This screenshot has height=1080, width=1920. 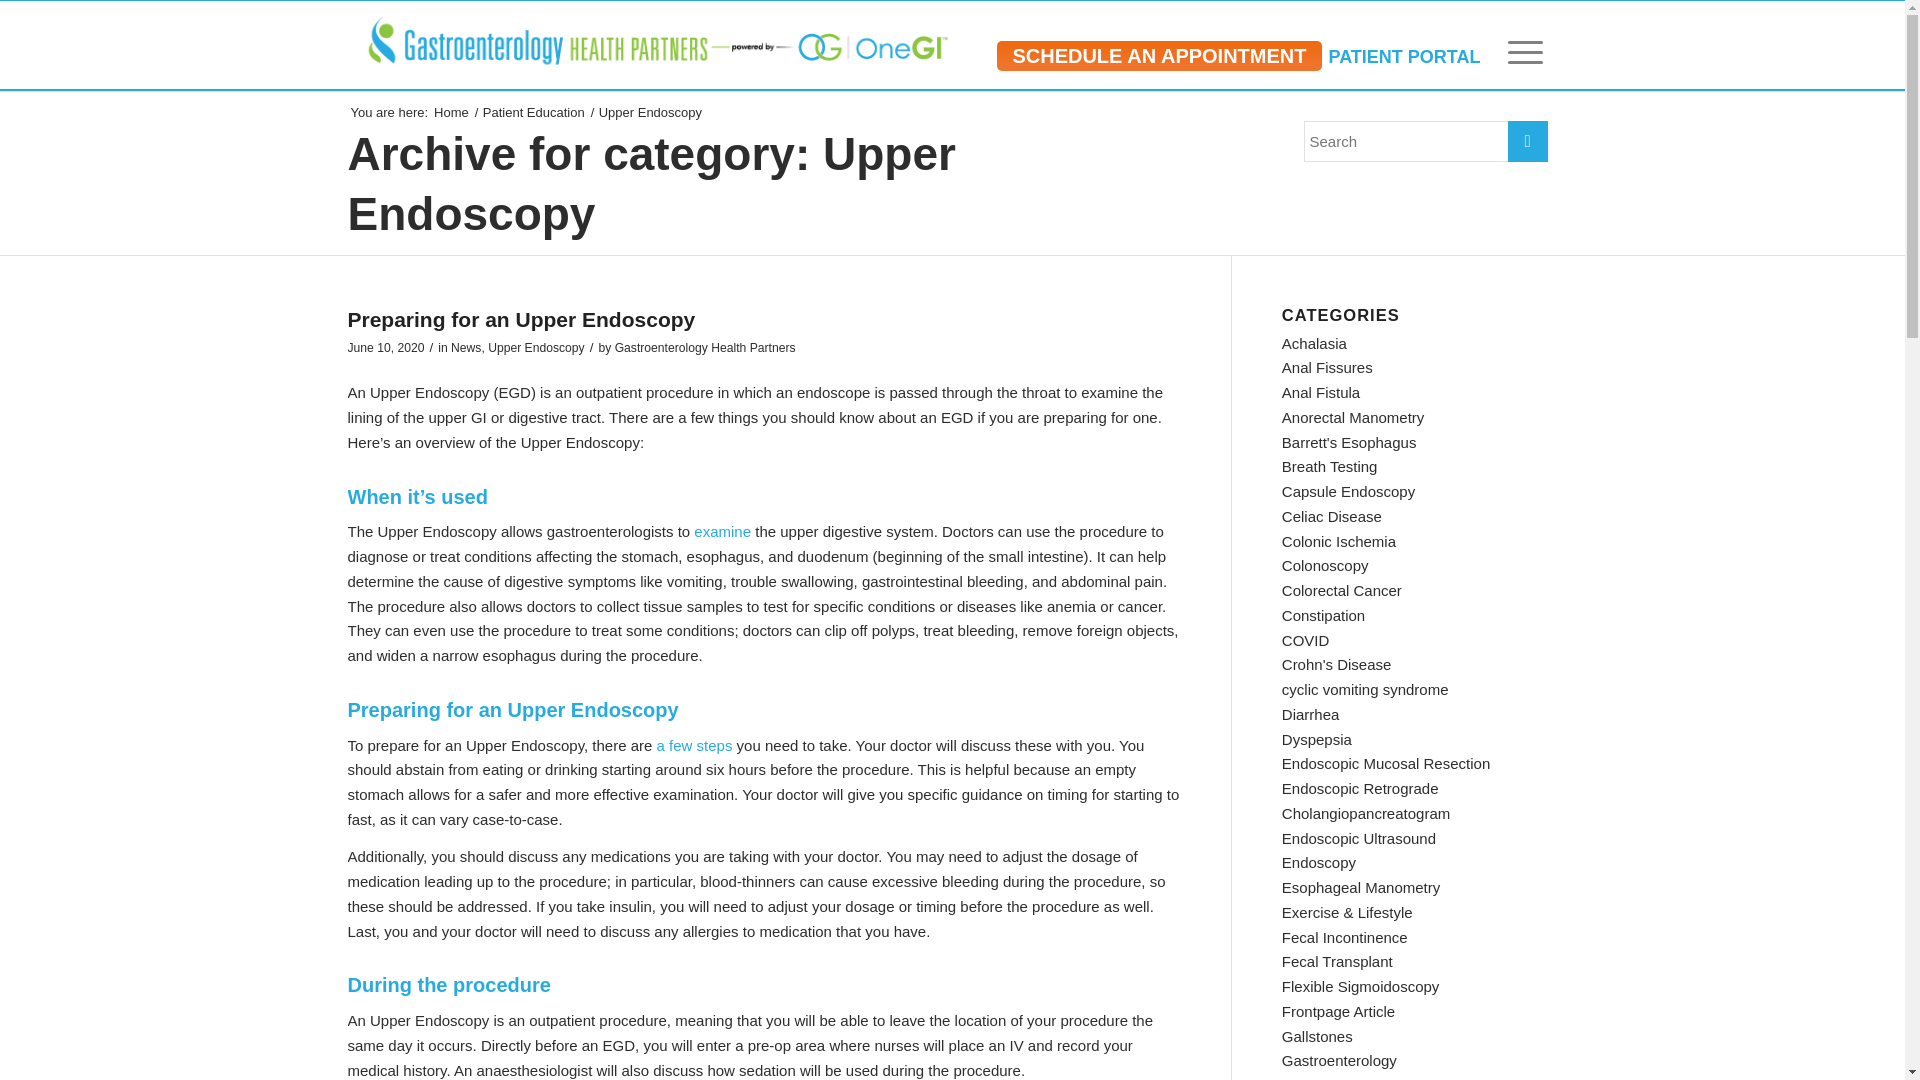 I want to click on Gastroenterology Health Partners, so click(x=451, y=112).